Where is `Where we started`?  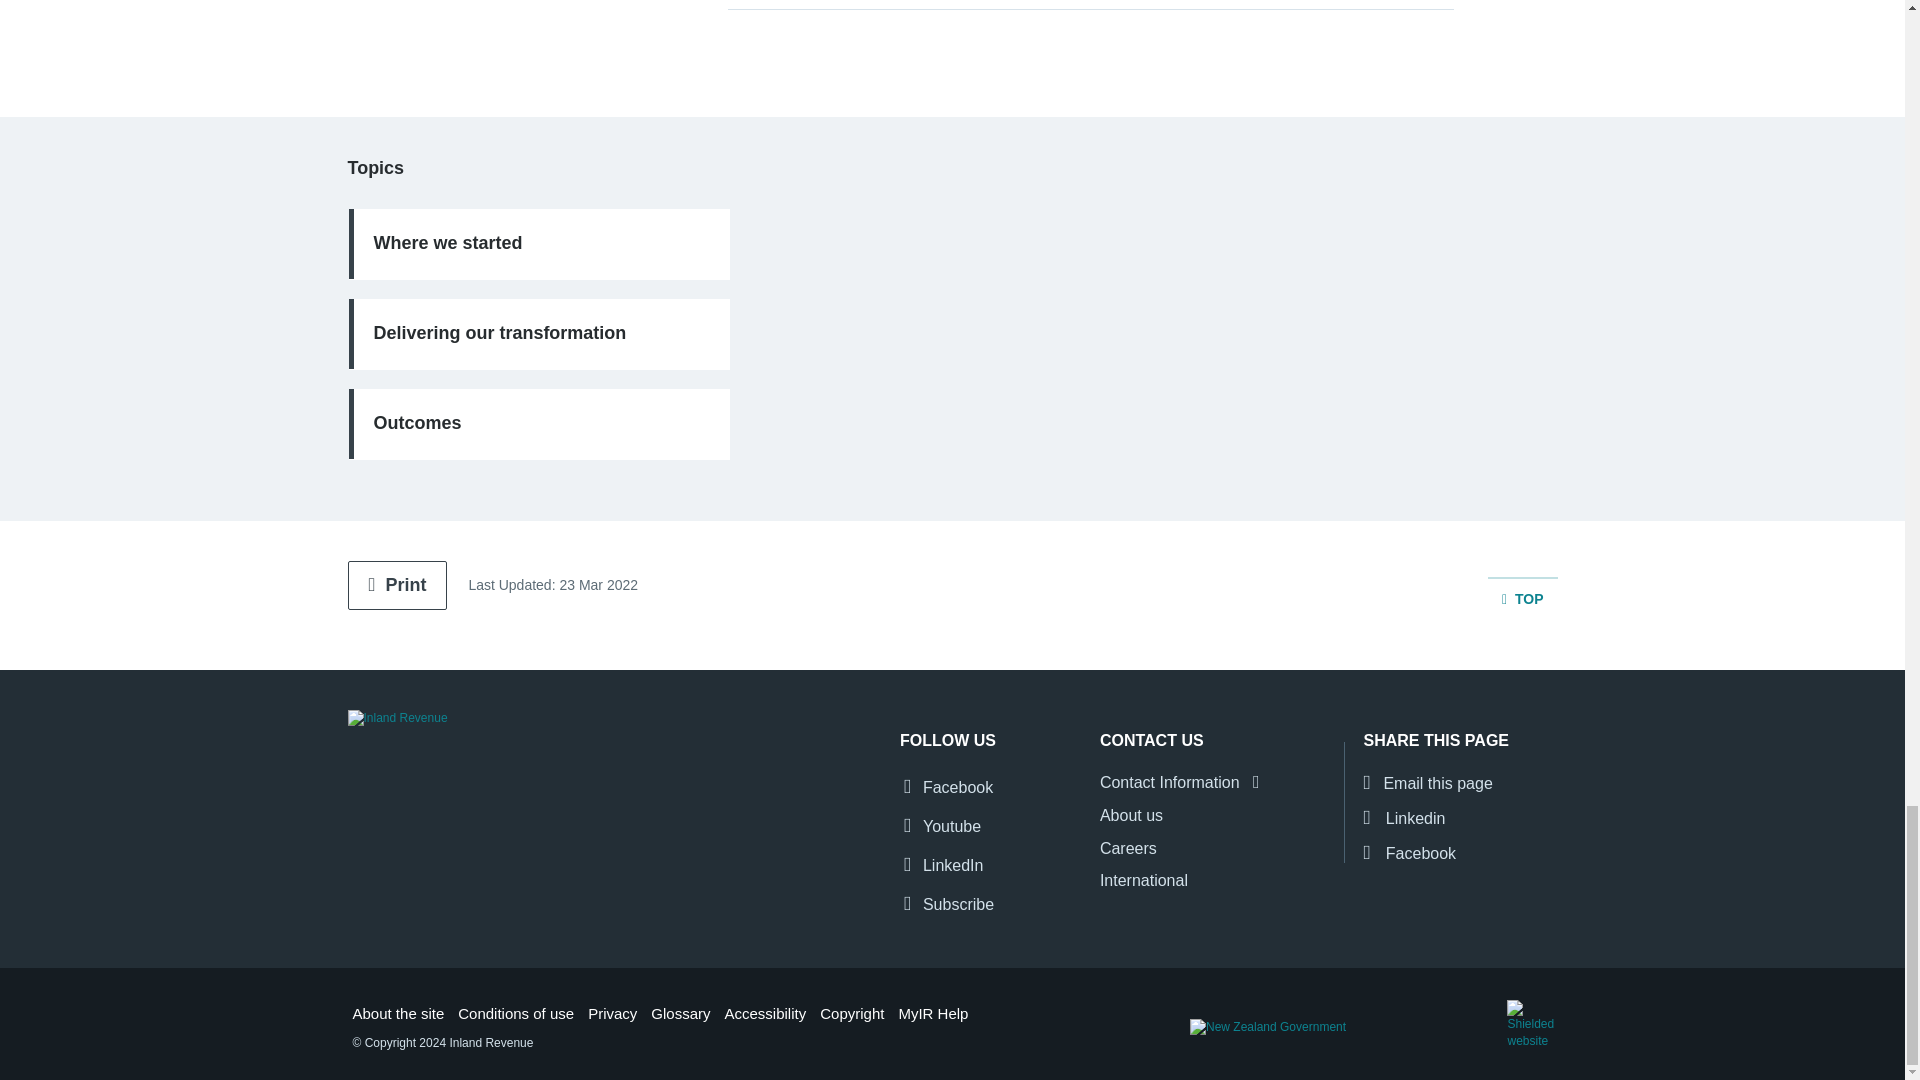 Where we started is located at coordinates (538, 244).